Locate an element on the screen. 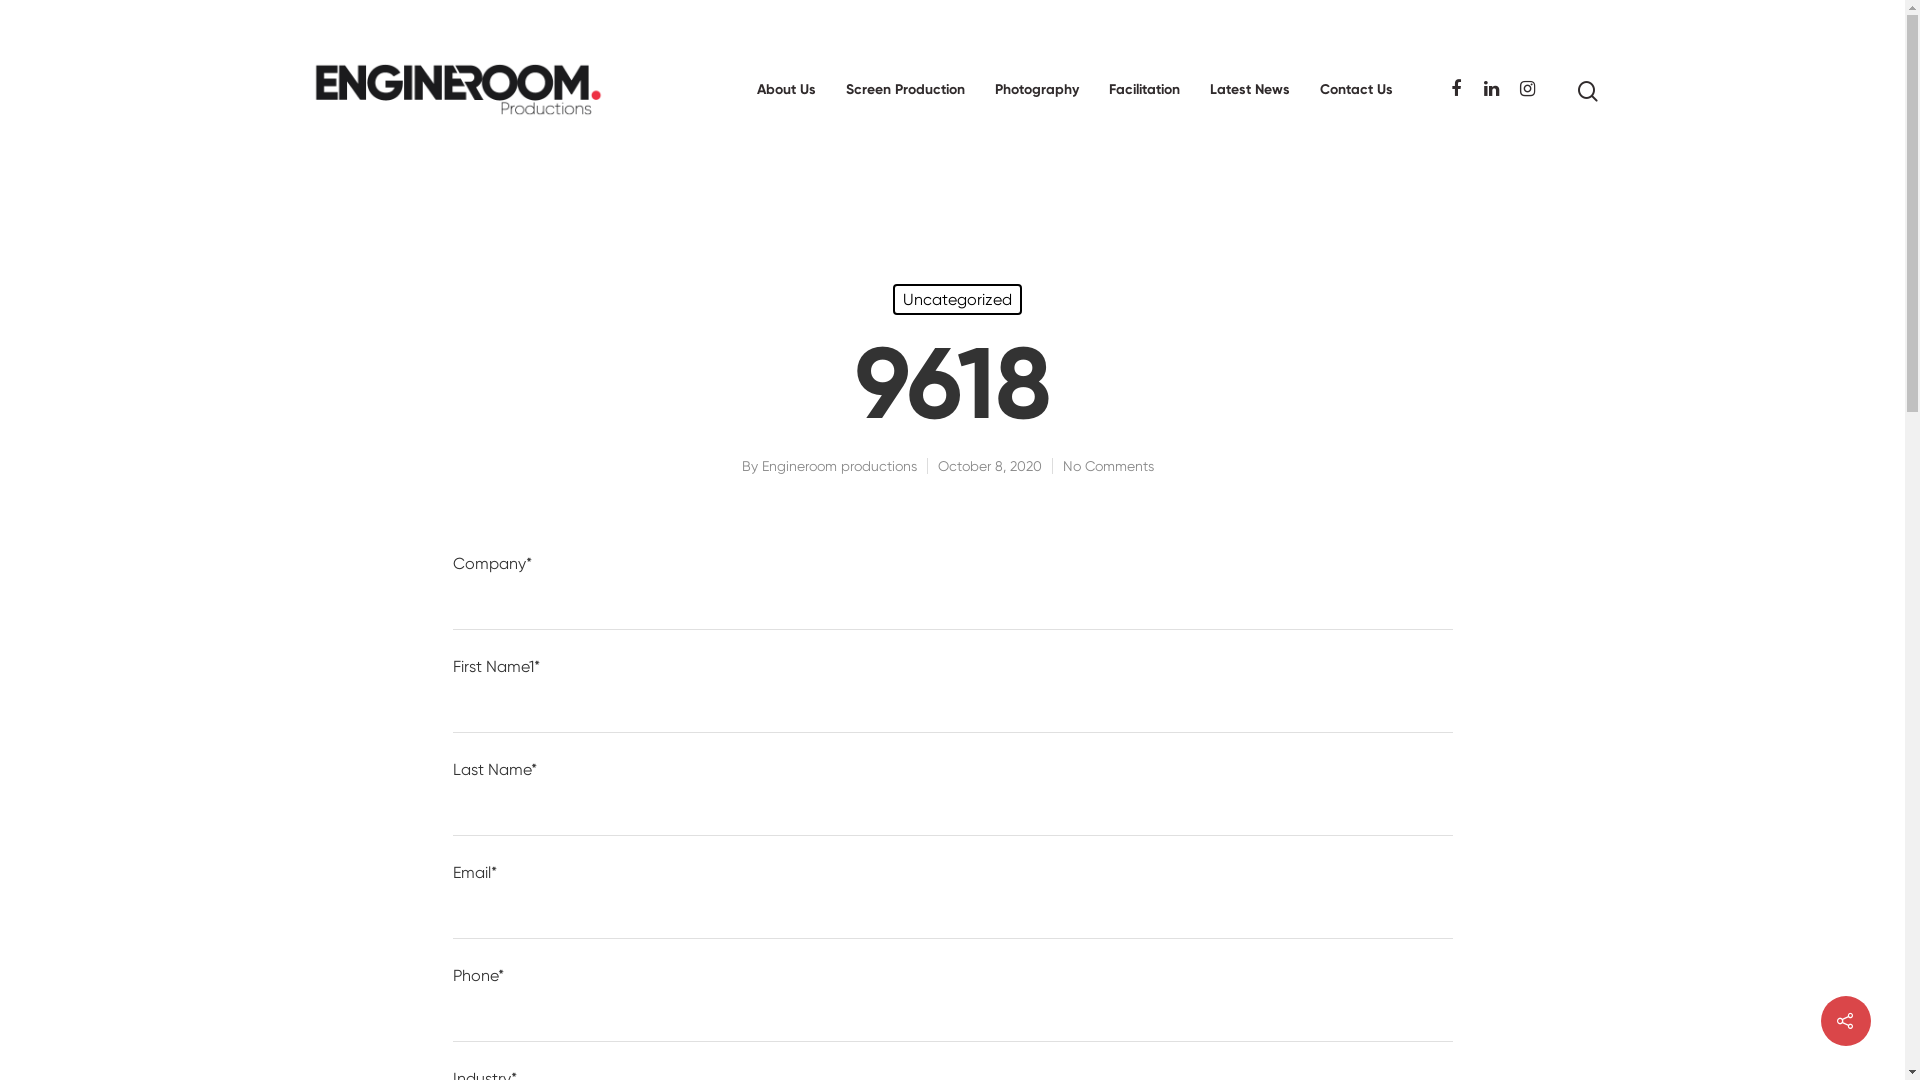  Latest News is located at coordinates (1250, 90).